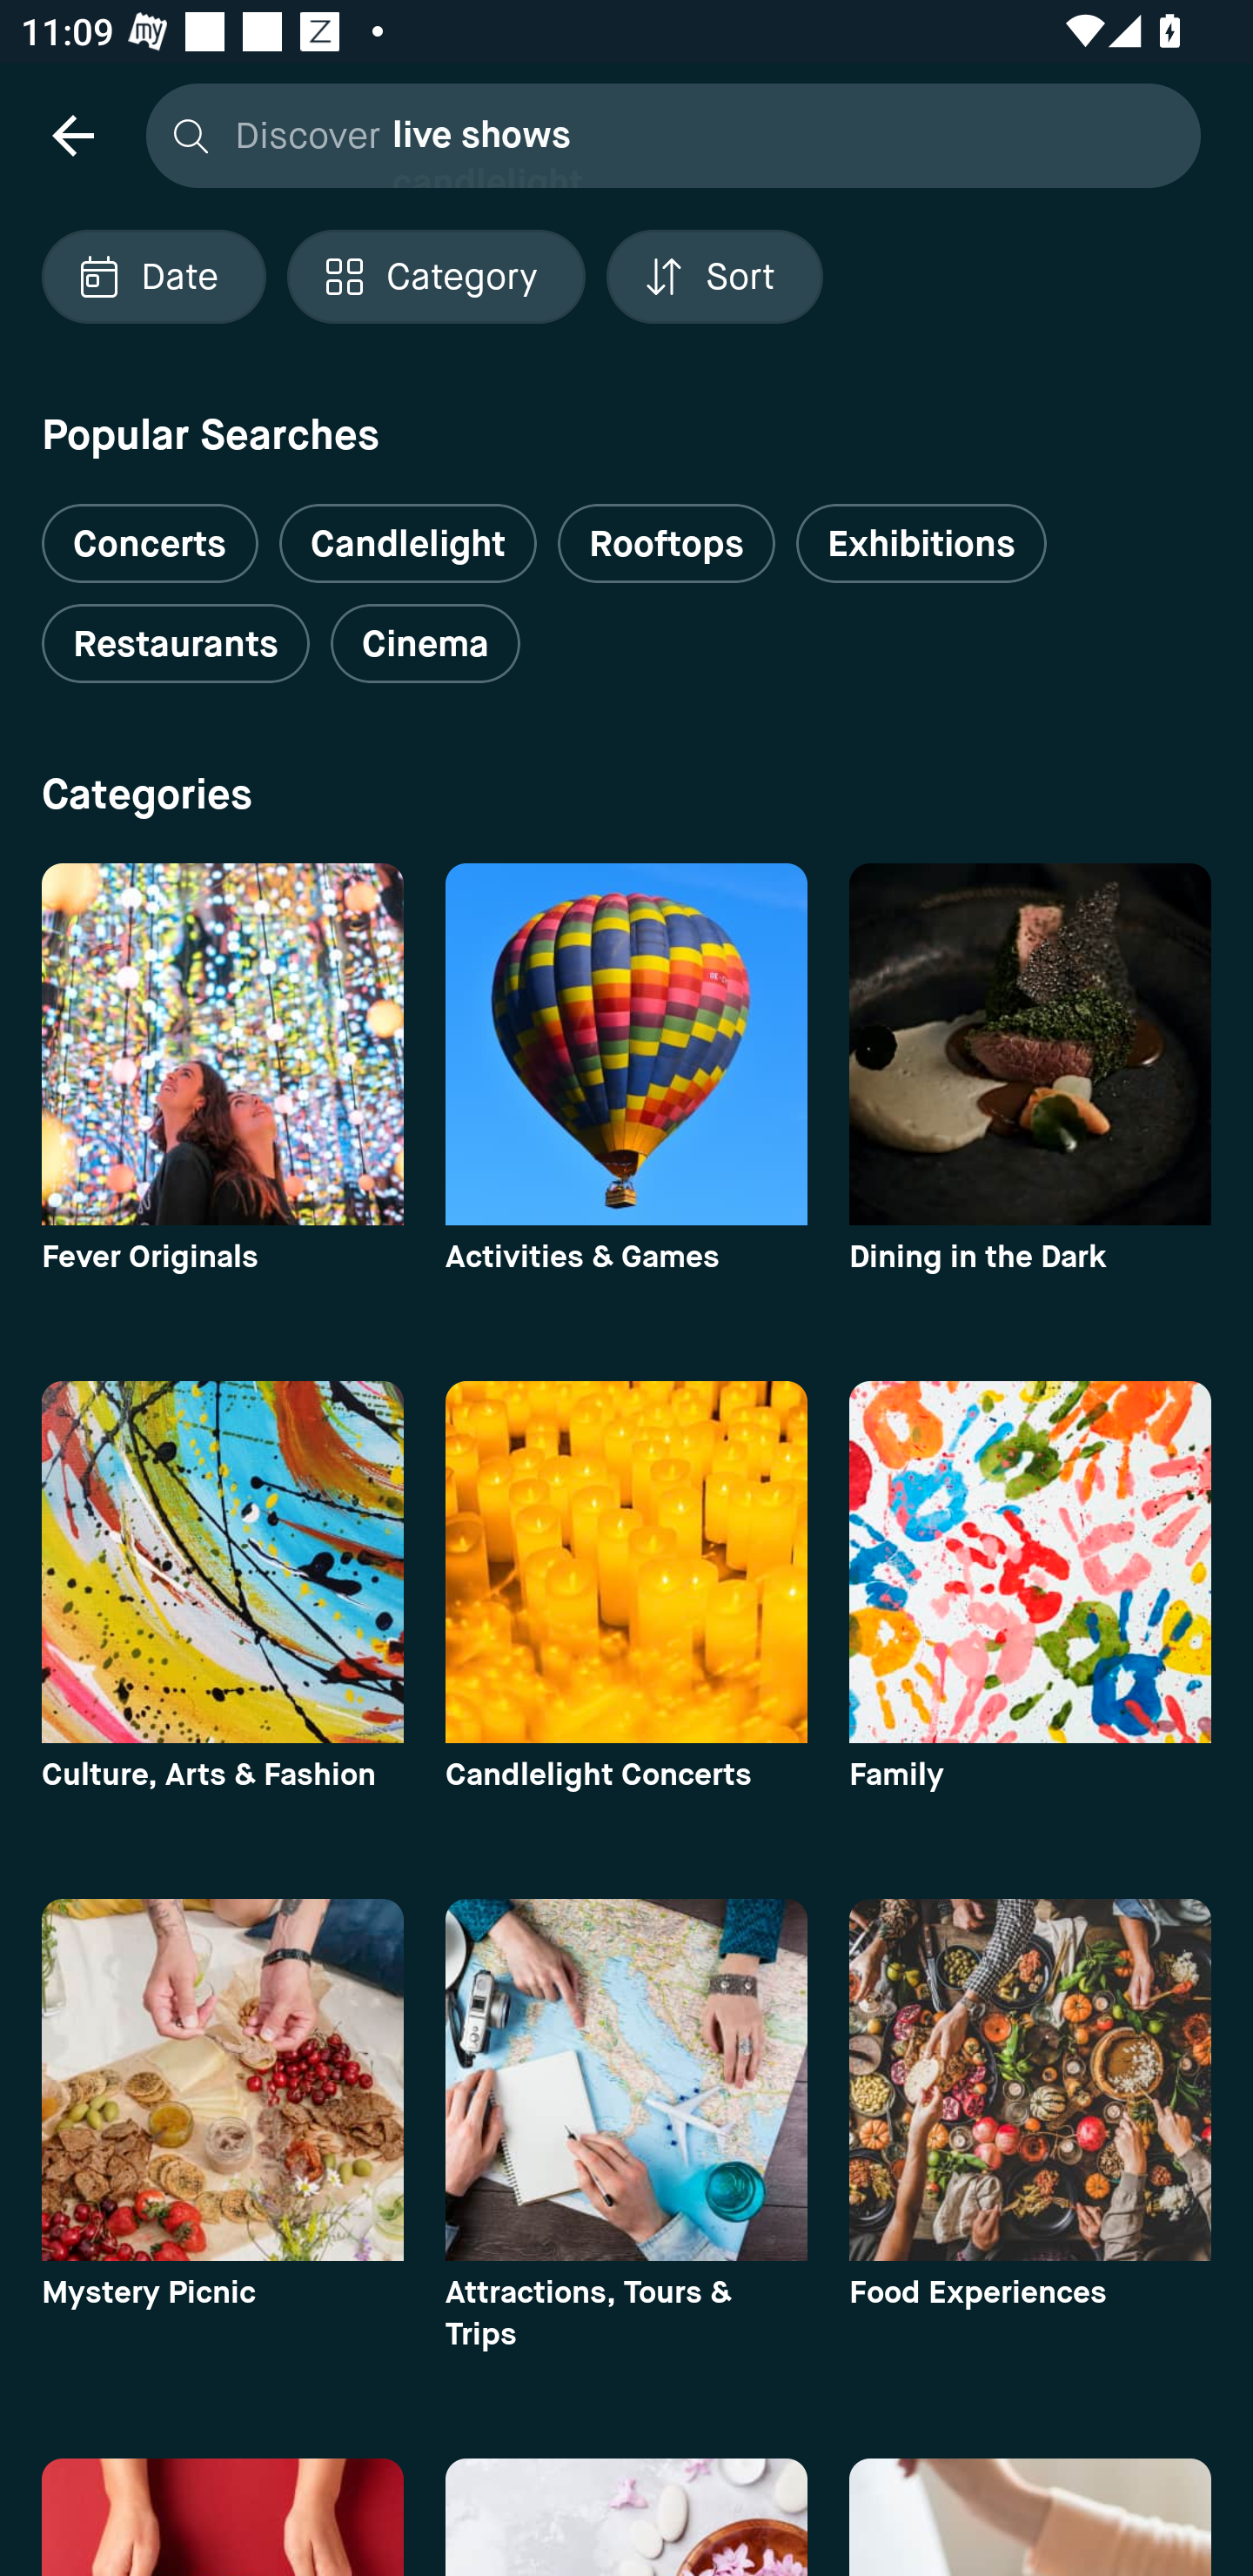 The height and width of the screenshot is (2576, 1253). What do you see at coordinates (222, 2080) in the screenshot?
I see `category image` at bounding box center [222, 2080].